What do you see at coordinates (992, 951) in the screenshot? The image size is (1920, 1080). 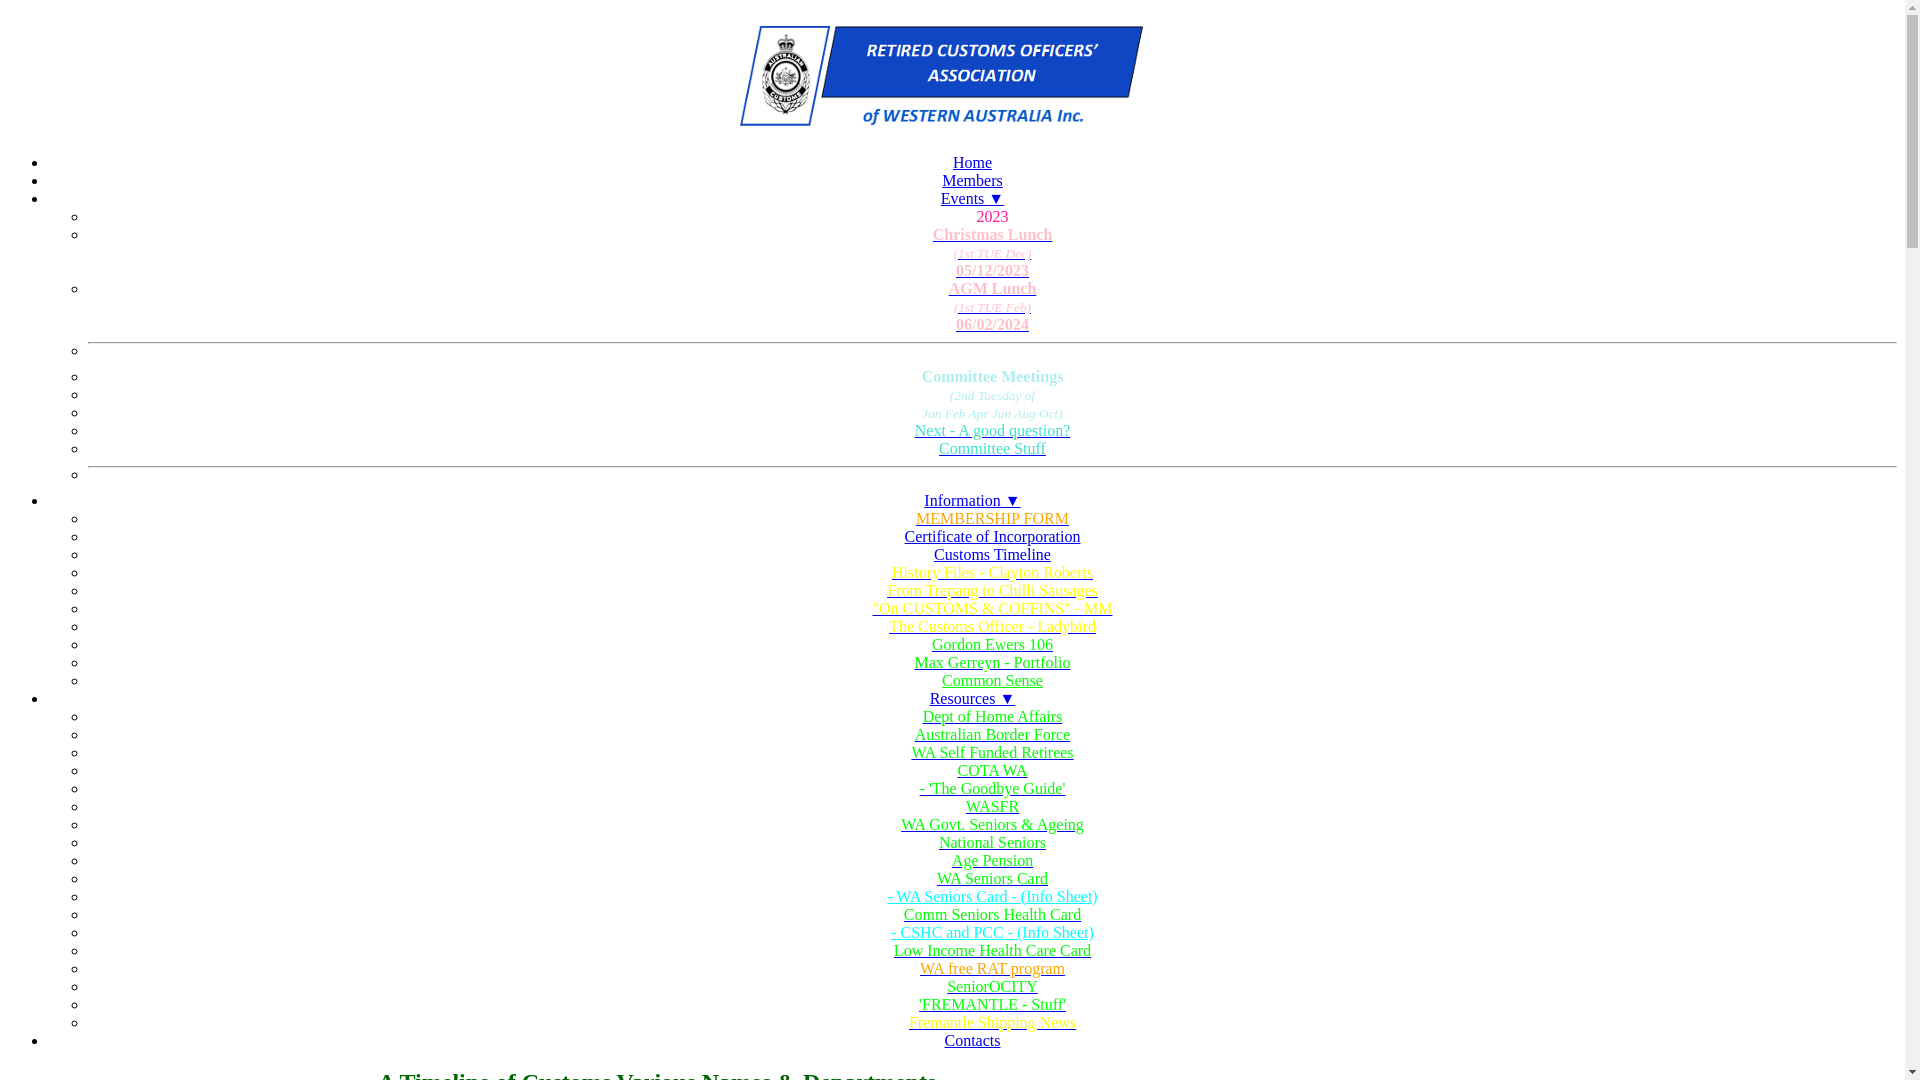 I see `Low Income Health Care Card` at bounding box center [992, 951].